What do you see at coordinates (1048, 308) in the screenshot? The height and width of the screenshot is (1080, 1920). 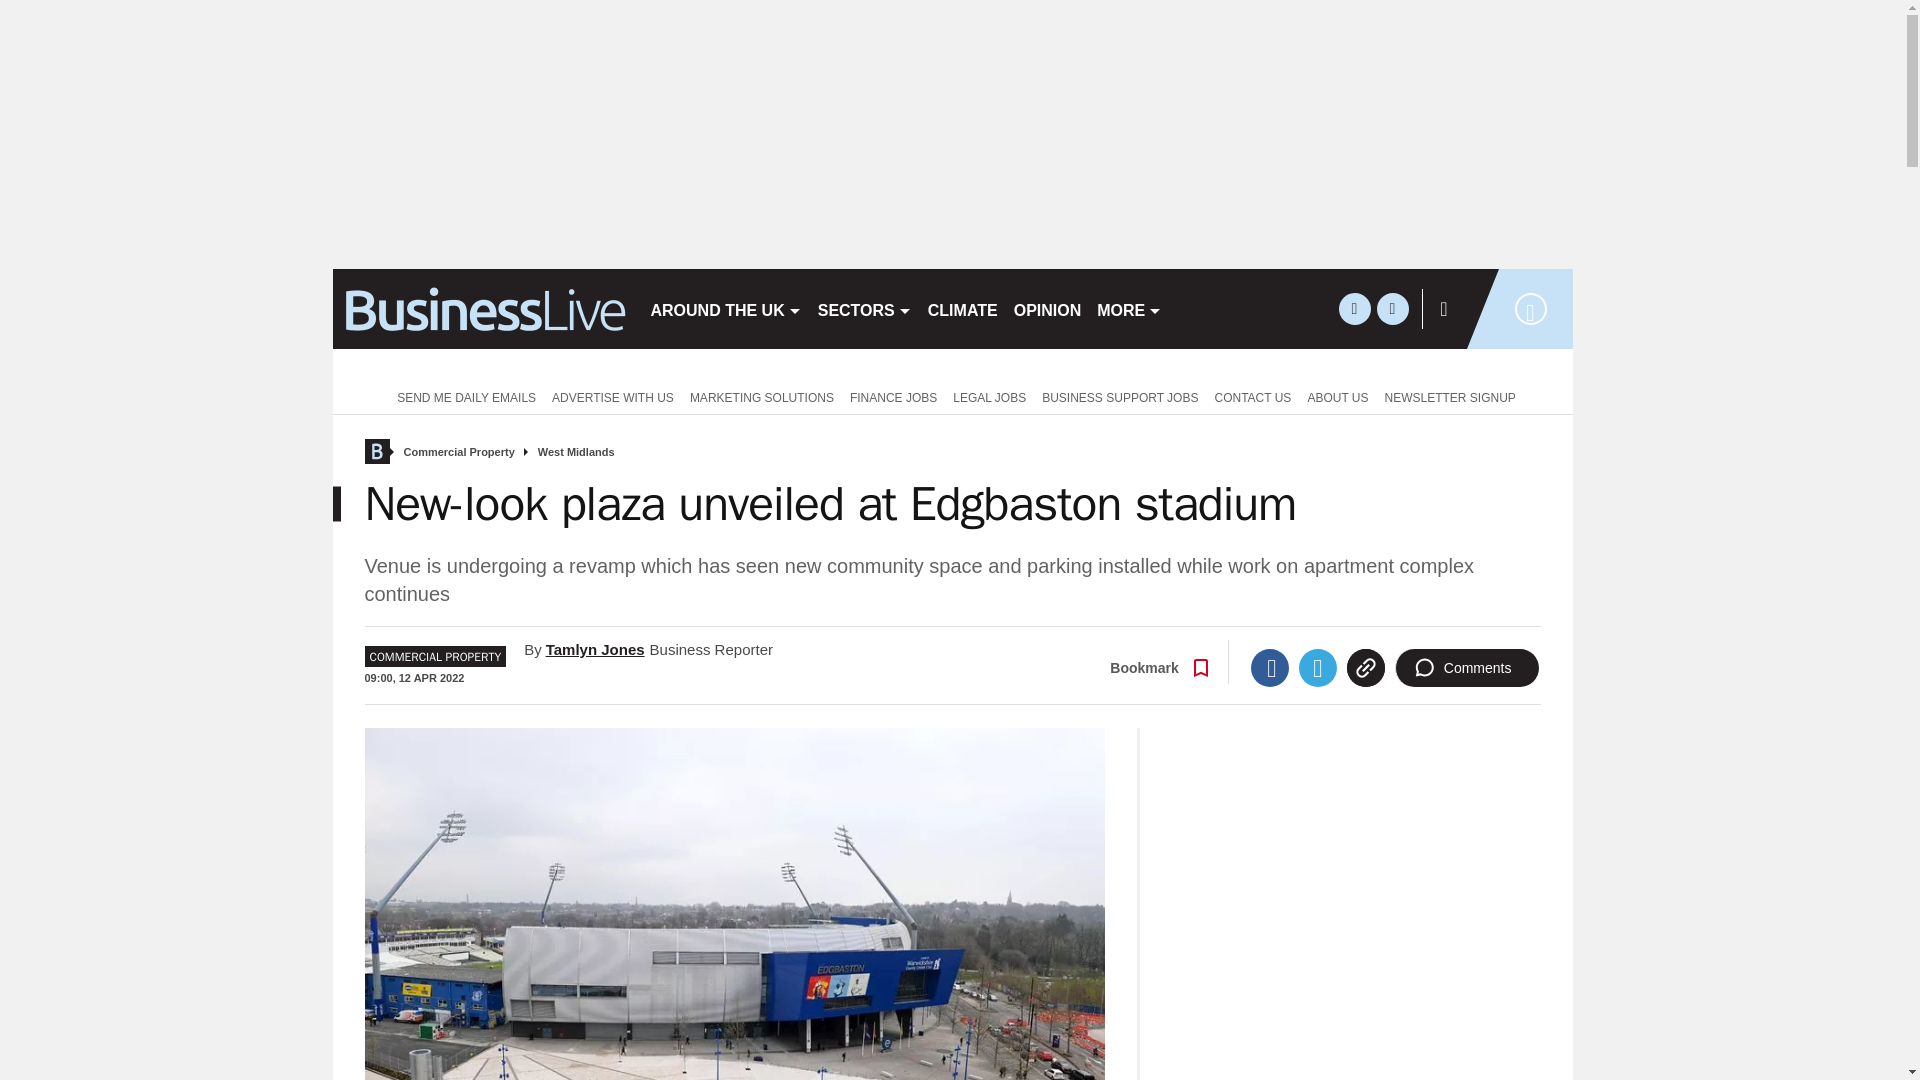 I see `OPINION` at bounding box center [1048, 308].